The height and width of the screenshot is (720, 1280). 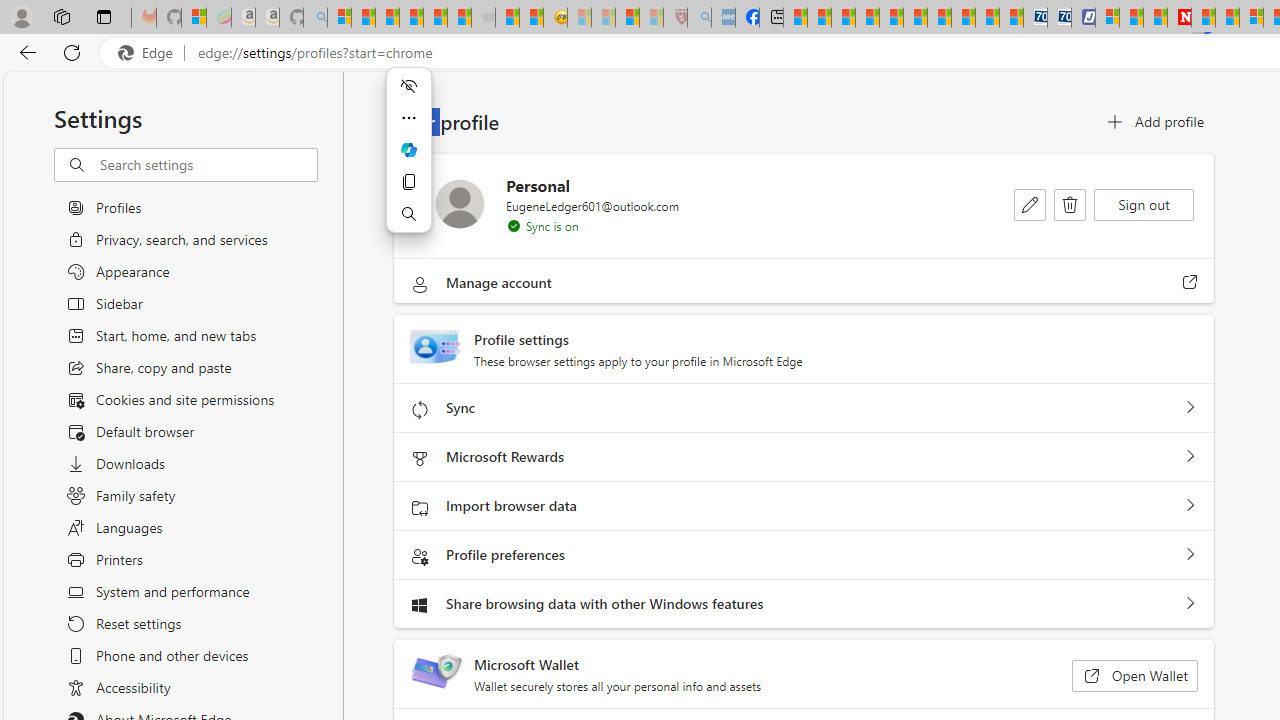 I want to click on Microsoft-Report a Concern to Bing, so click(x=194, y=18).